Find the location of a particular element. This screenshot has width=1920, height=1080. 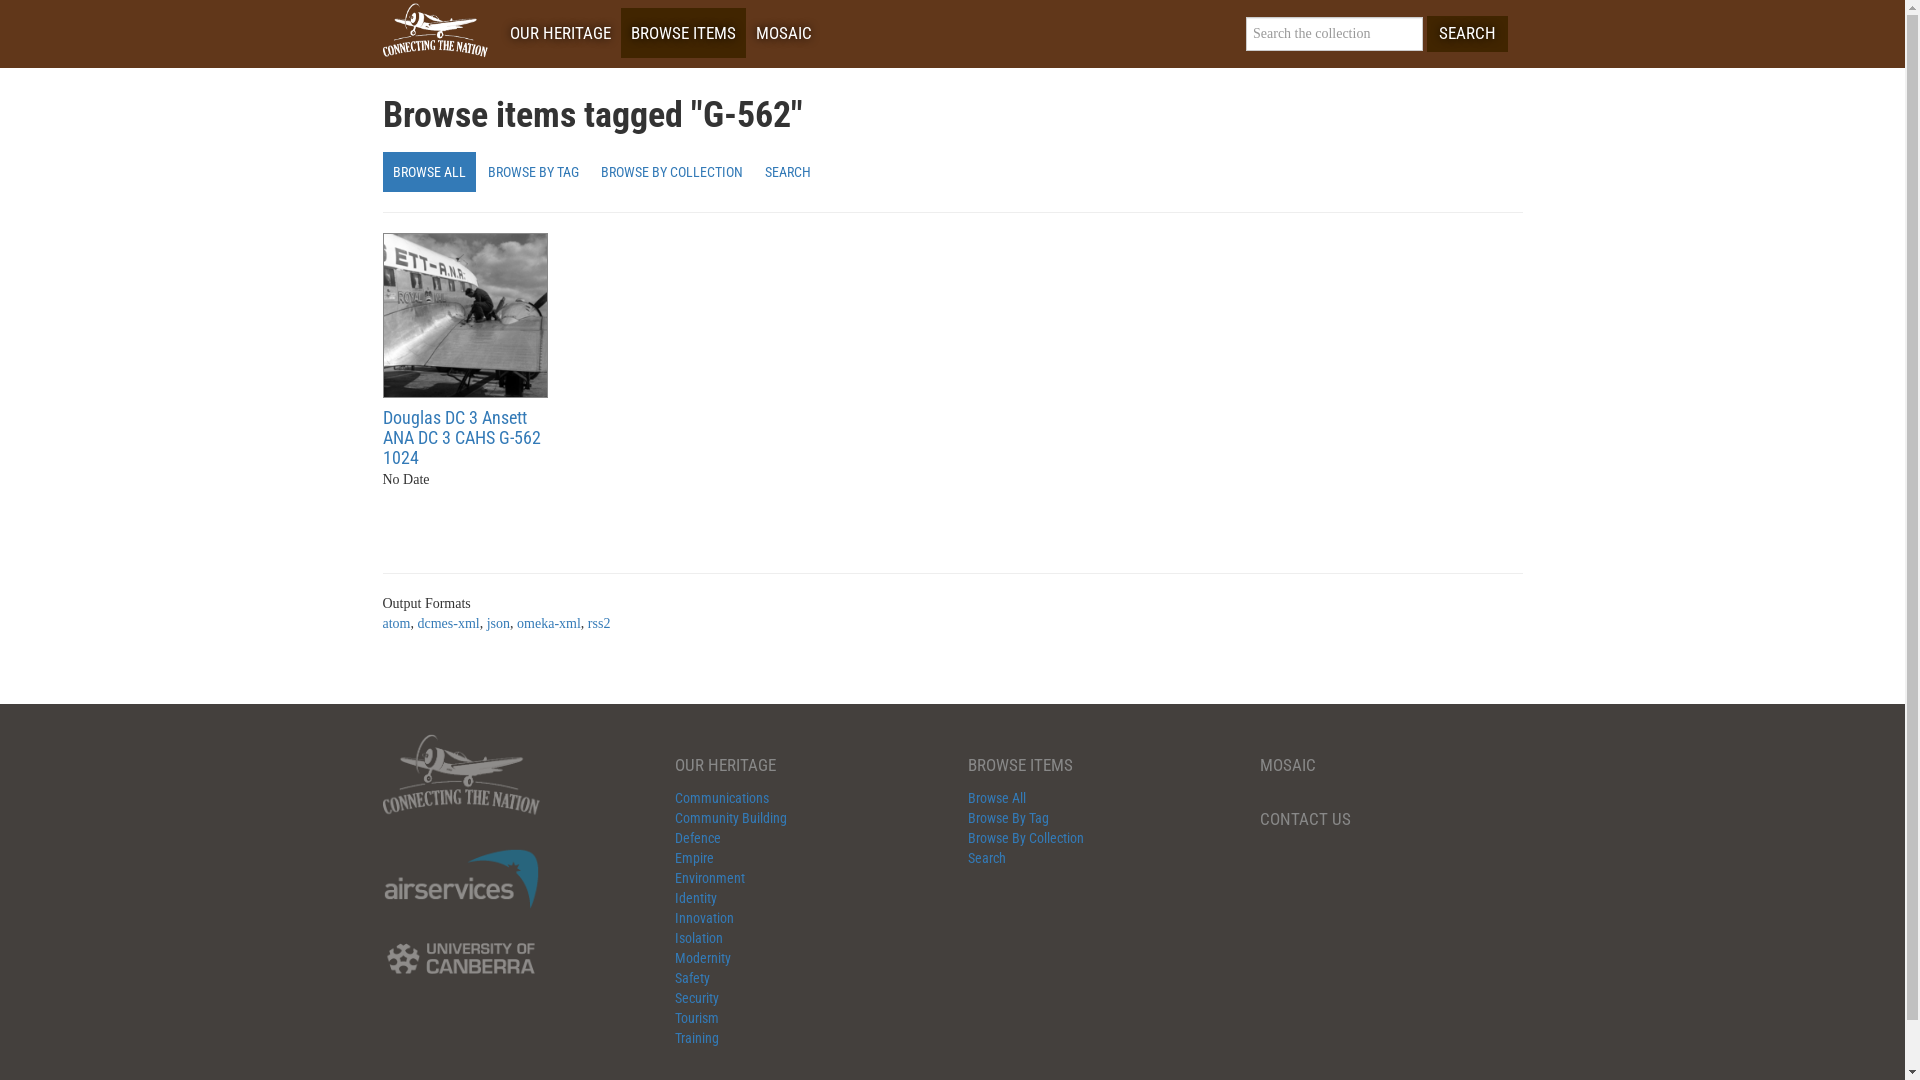

Communications is located at coordinates (722, 798).